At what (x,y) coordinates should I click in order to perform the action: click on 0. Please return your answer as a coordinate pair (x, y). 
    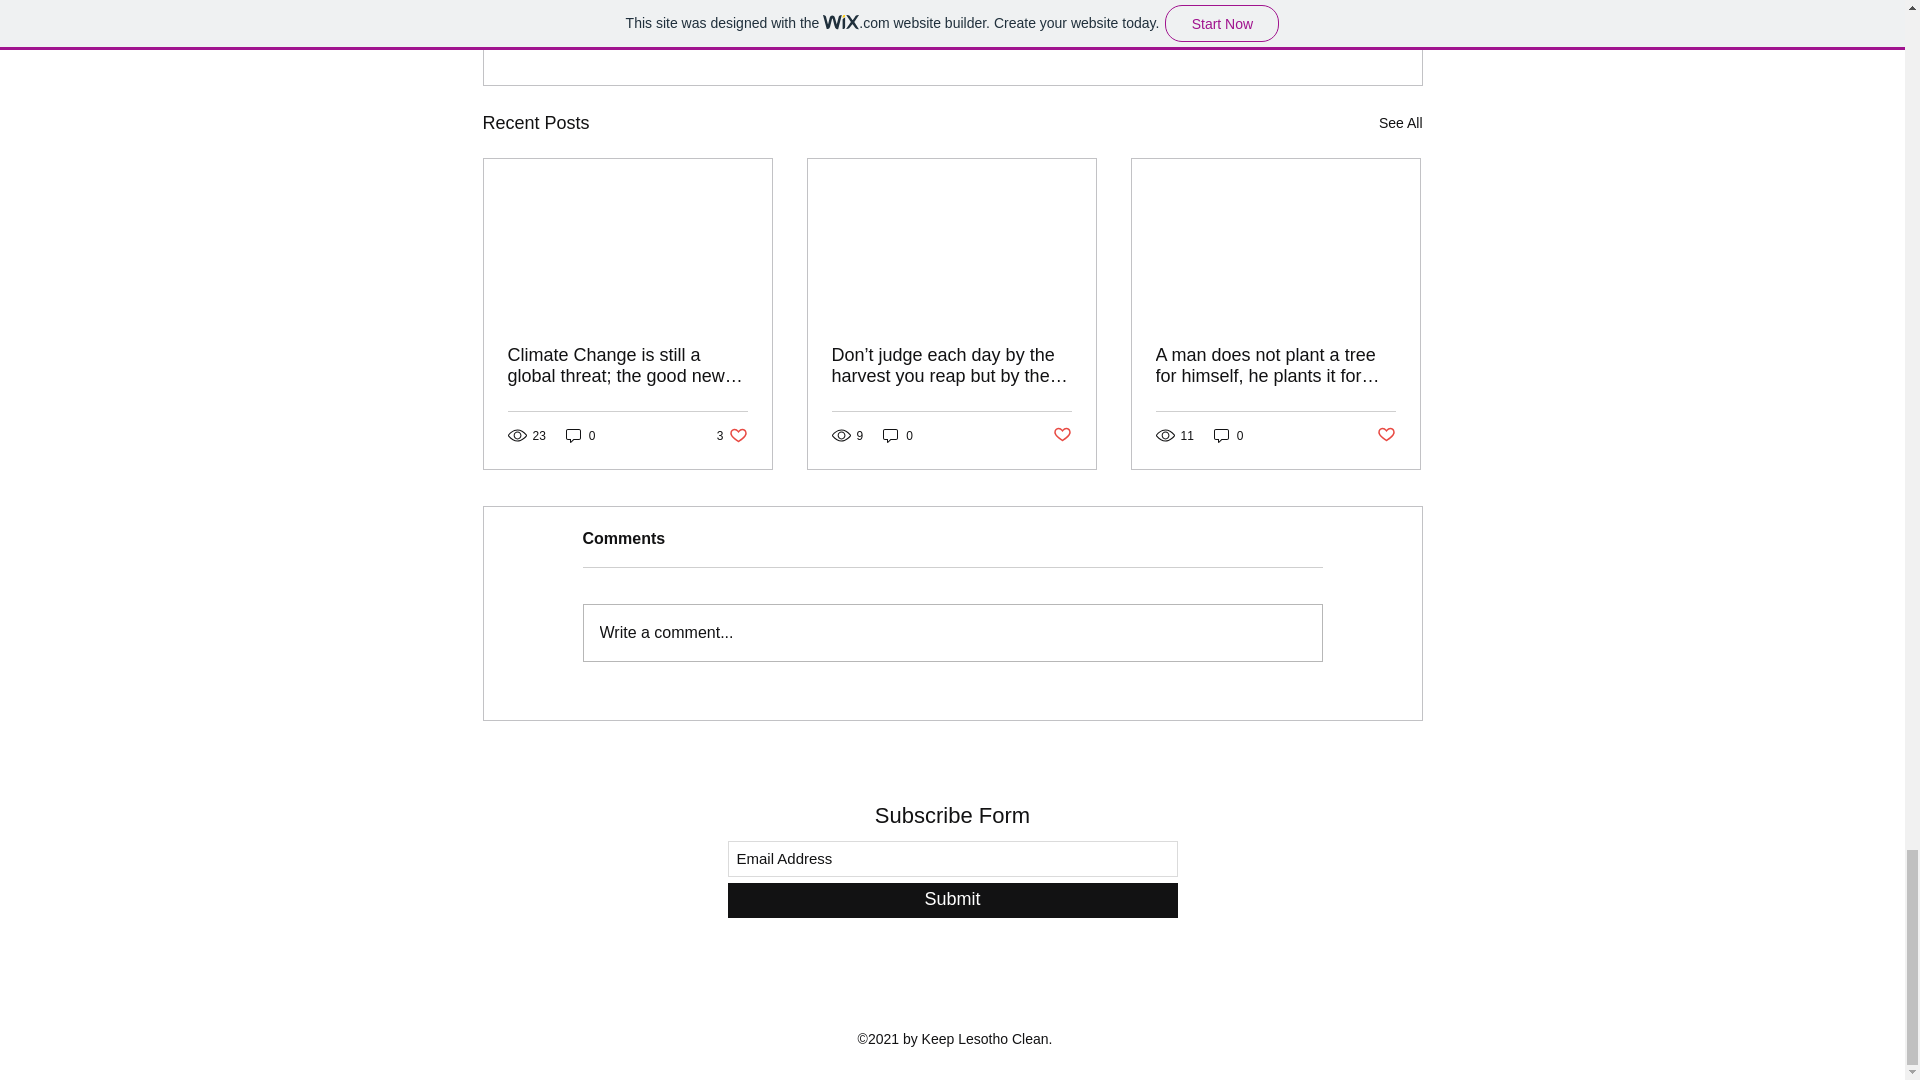
    Looking at the image, I should click on (580, 434).